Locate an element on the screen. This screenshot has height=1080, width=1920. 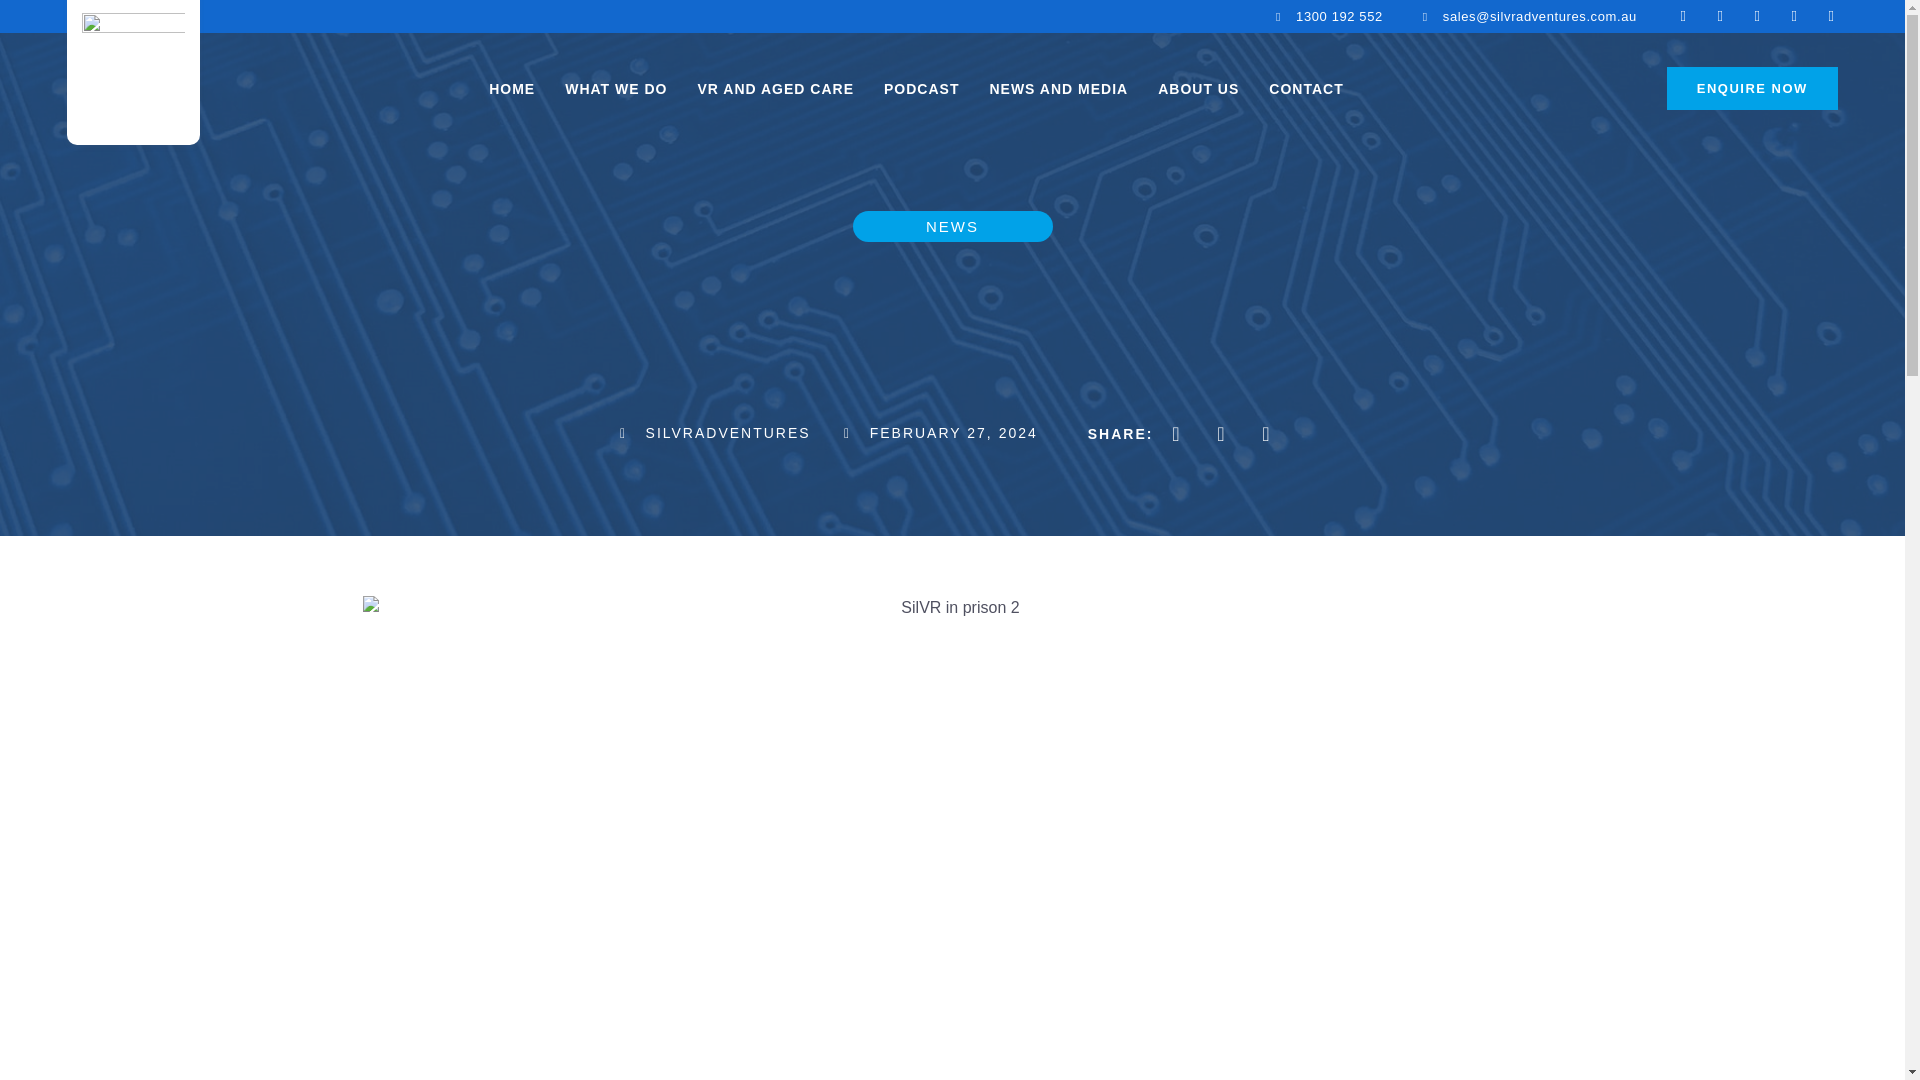
CONTACT is located at coordinates (1306, 88).